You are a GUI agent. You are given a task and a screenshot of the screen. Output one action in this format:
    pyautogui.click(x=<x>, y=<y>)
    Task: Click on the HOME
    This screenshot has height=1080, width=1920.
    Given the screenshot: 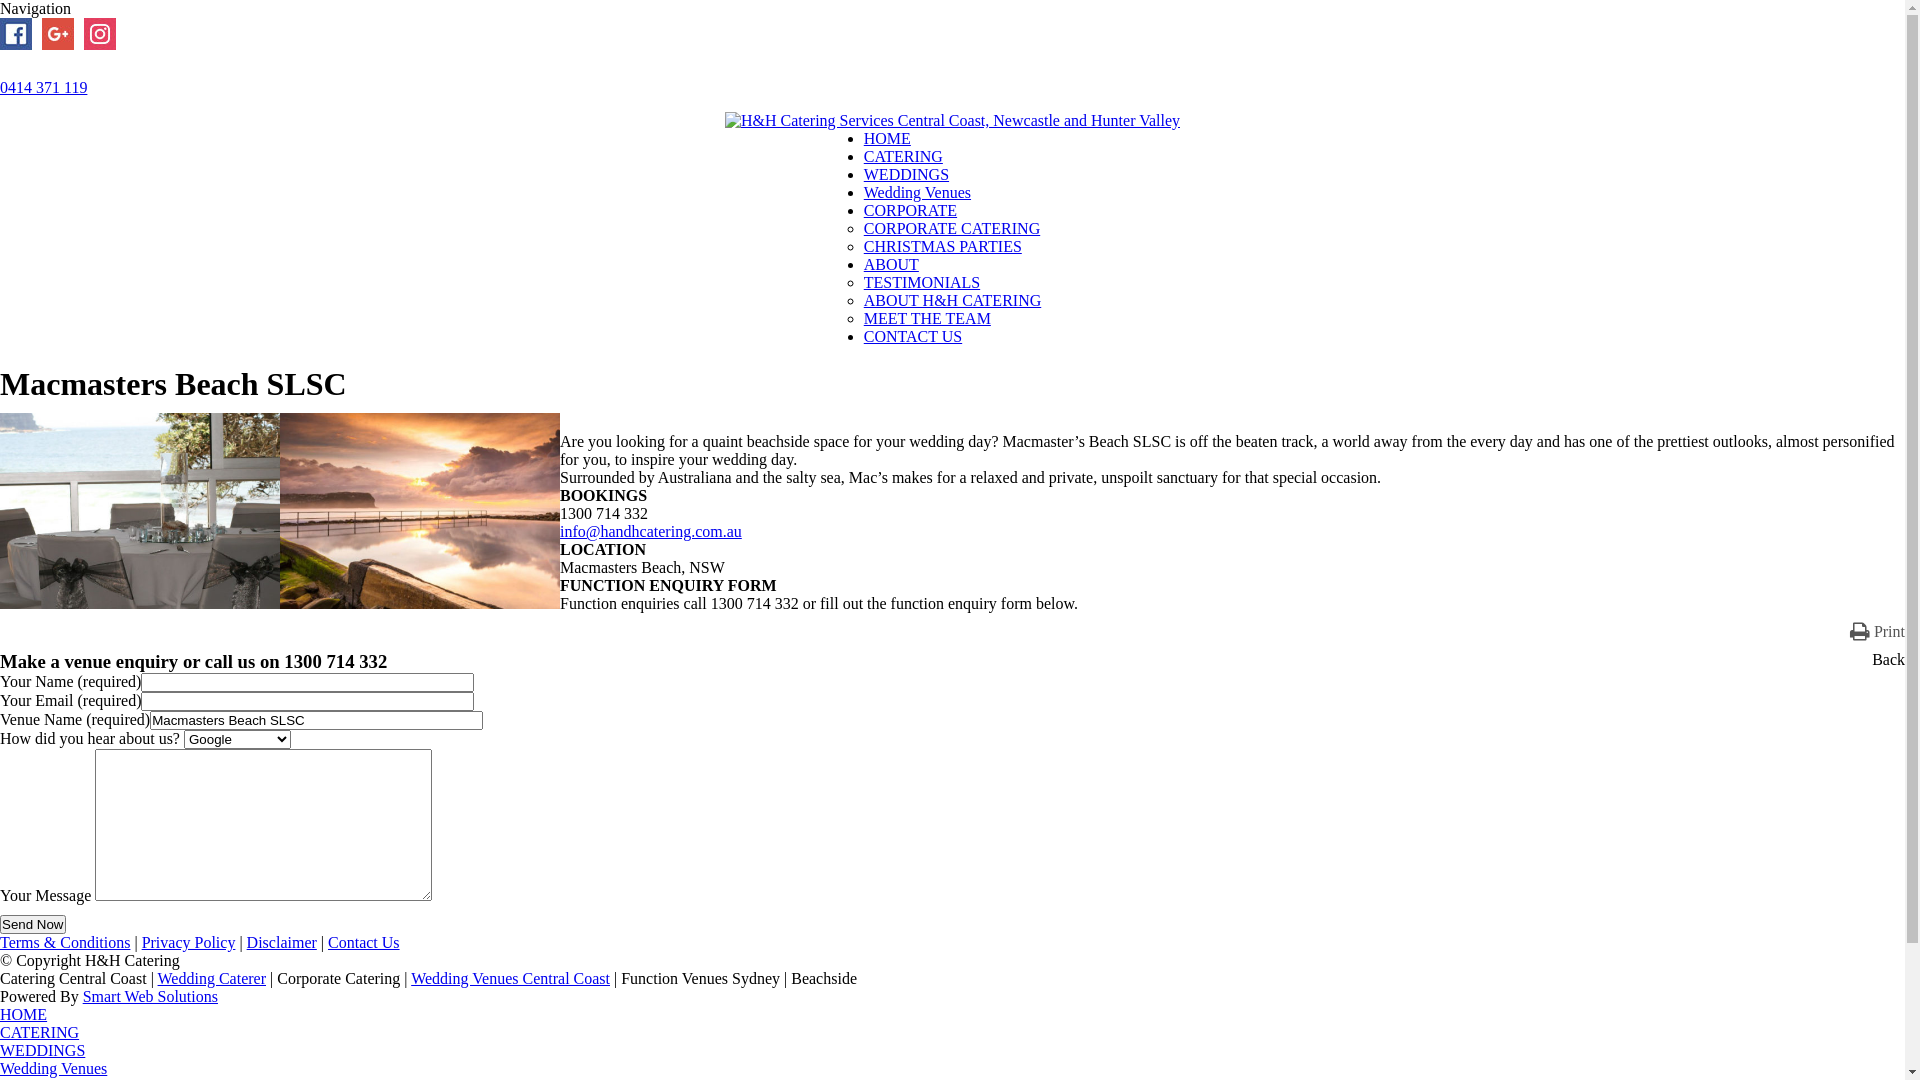 What is the action you would take?
    pyautogui.click(x=888, y=138)
    